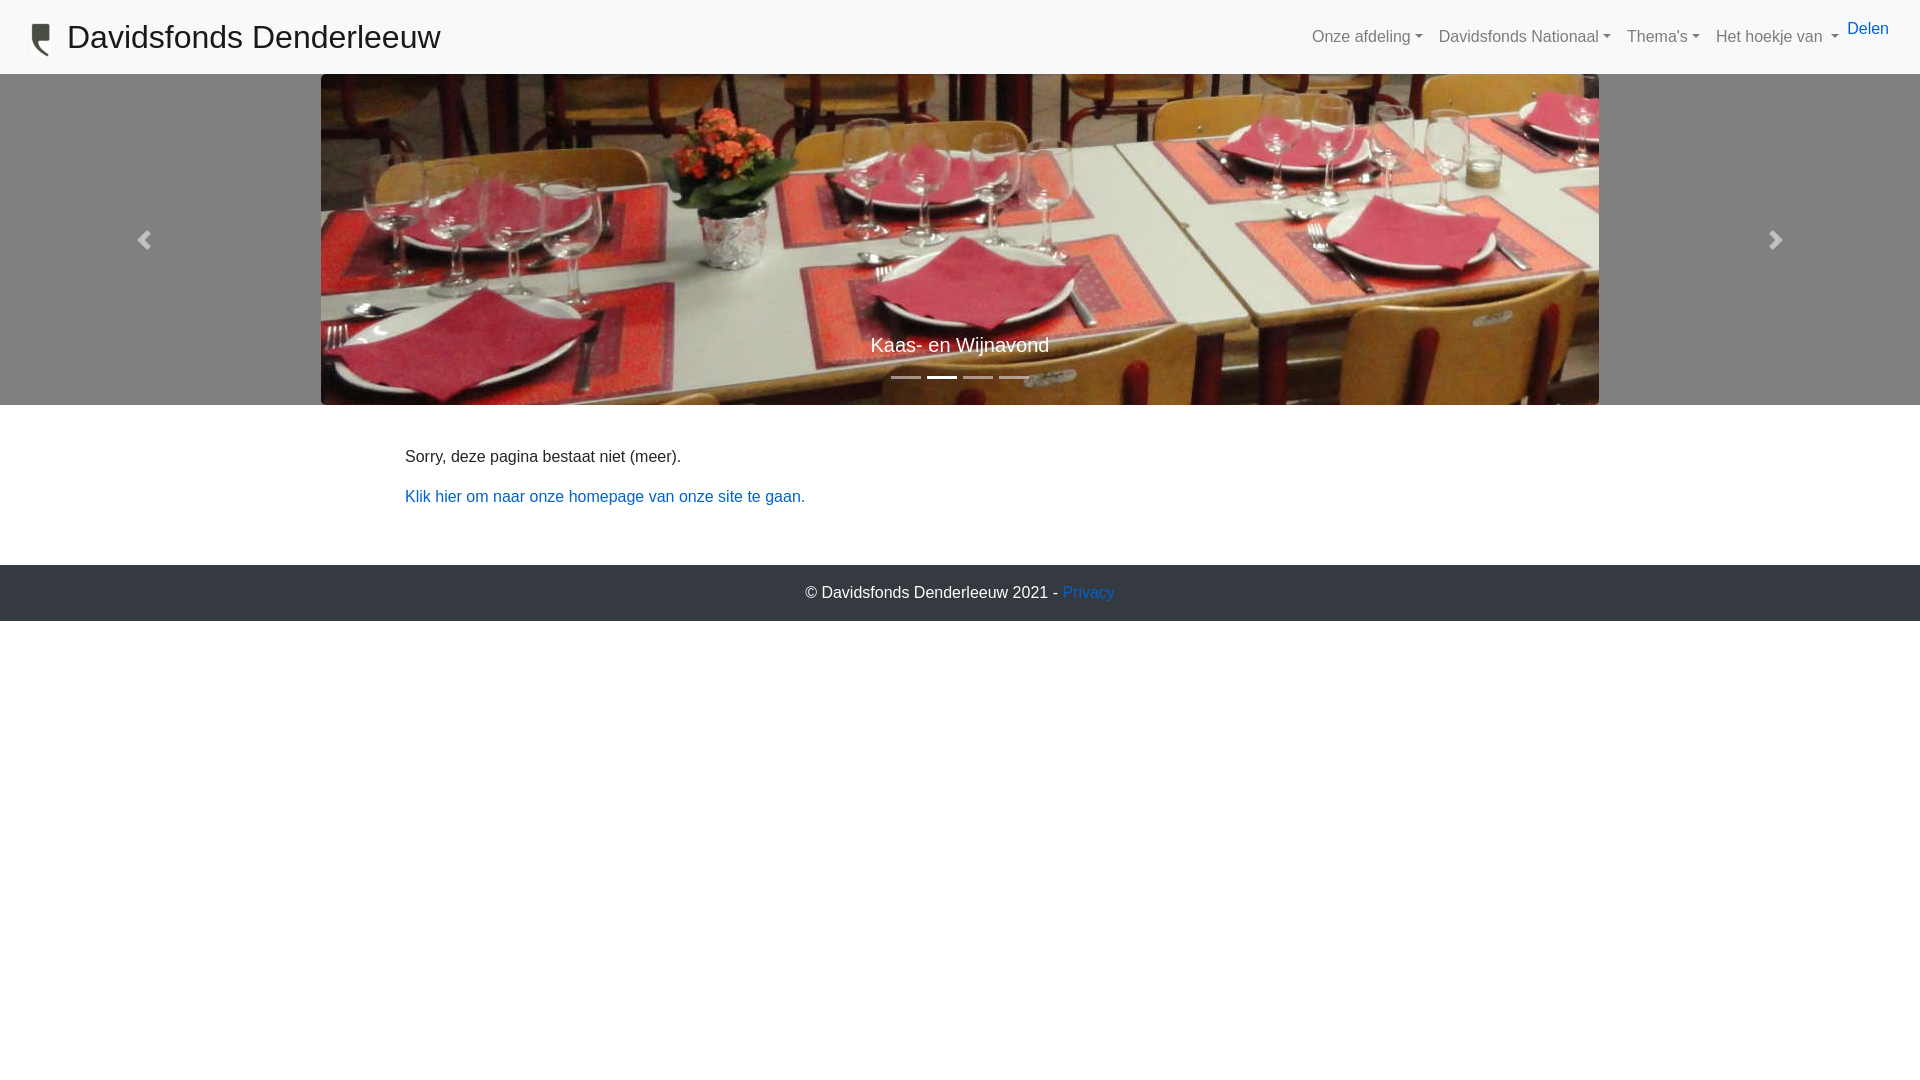  What do you see at coordinates (605, 496) in the screenshot?
I see `Klik hier om naar onze homepage van onze site te gaan.` at bounding box center [605, 496].